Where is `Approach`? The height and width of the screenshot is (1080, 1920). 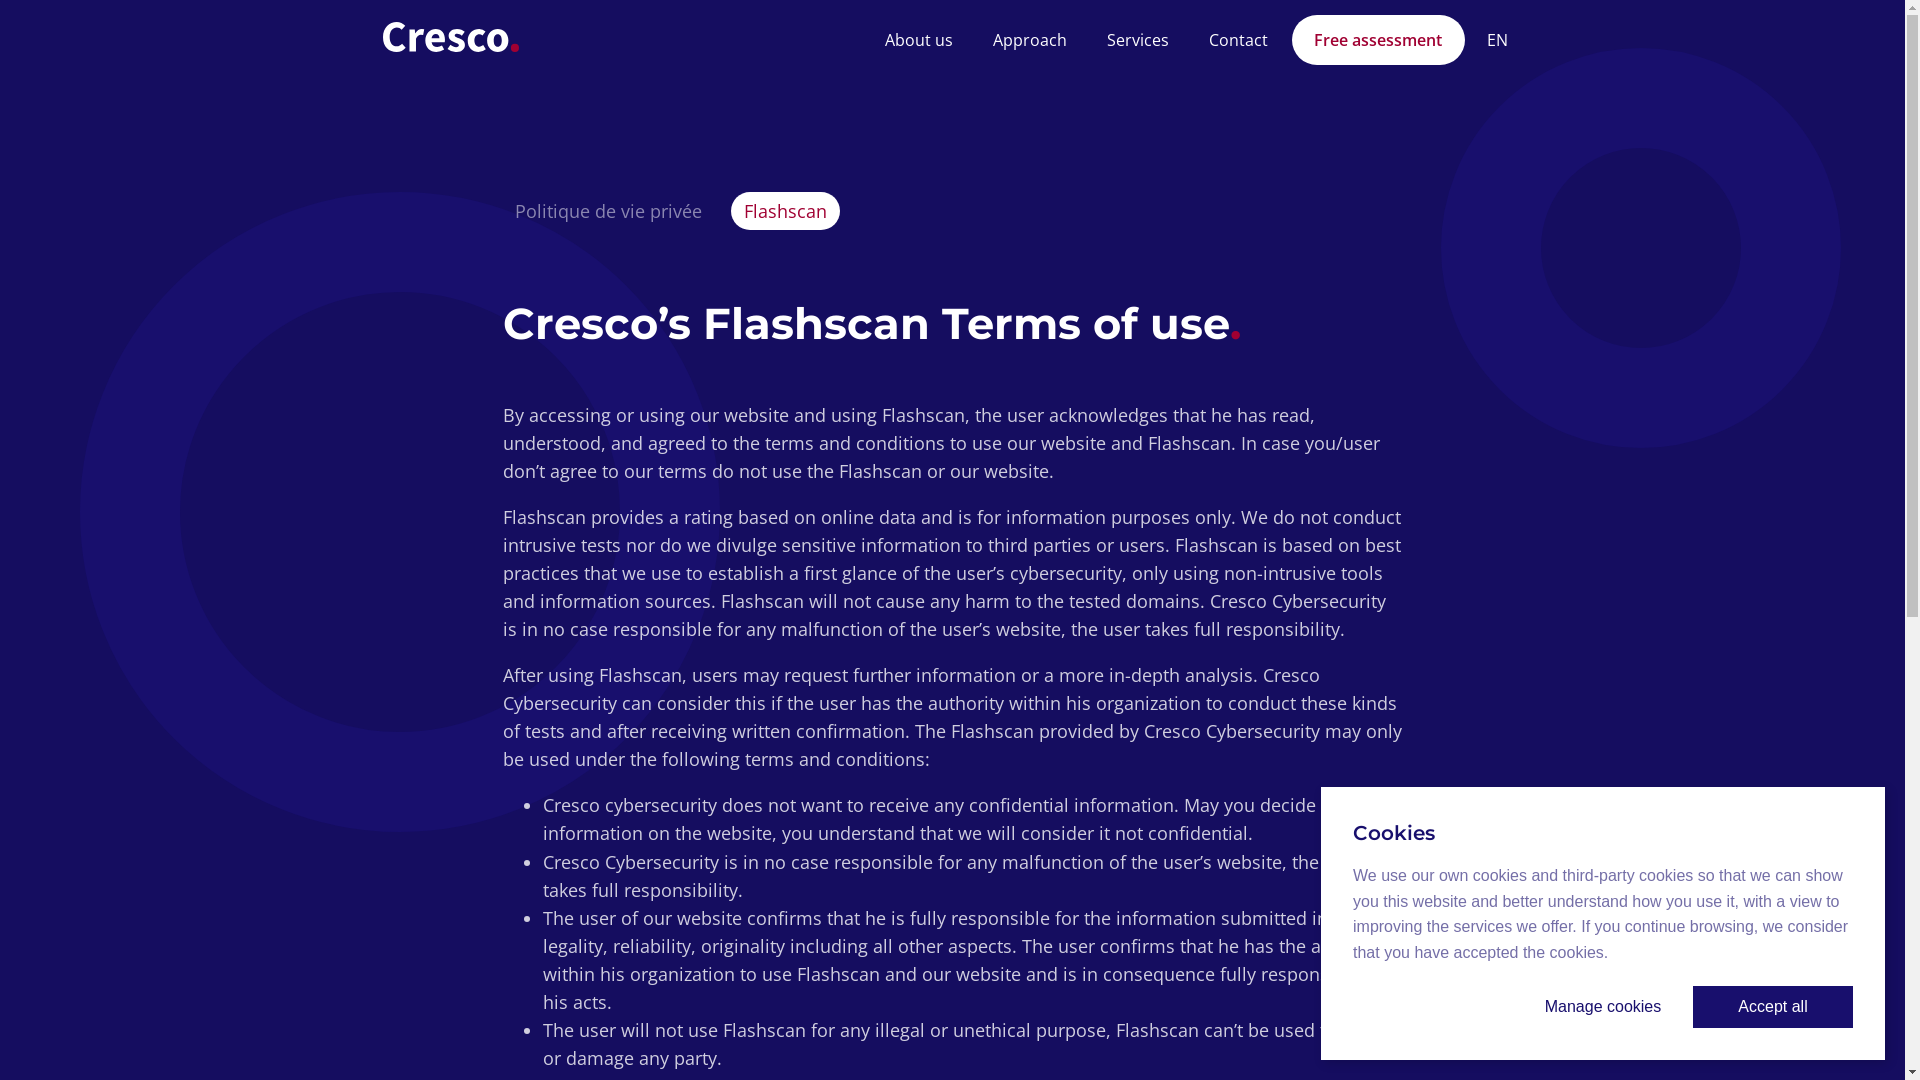 Approach is located at coordinates (1030, 40).